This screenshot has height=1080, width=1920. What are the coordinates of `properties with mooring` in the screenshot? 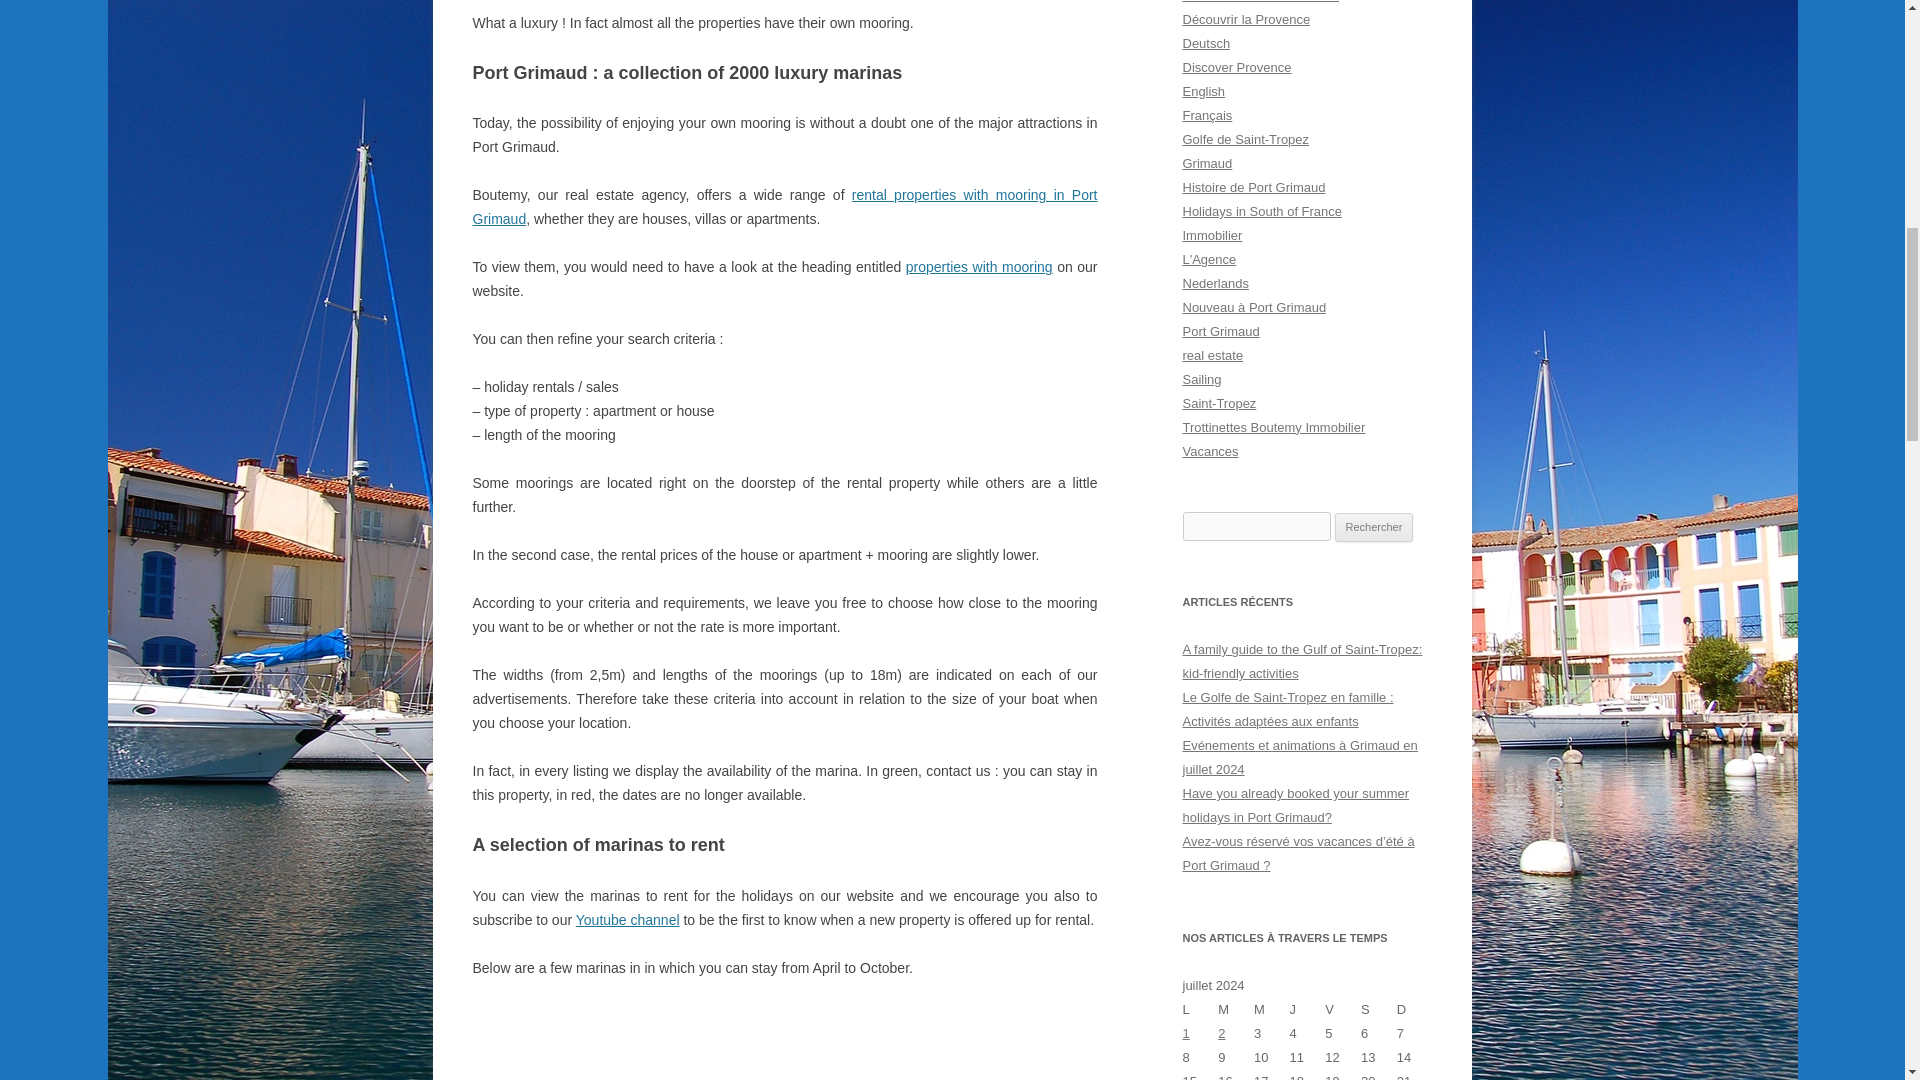 It's located at (979, 267).